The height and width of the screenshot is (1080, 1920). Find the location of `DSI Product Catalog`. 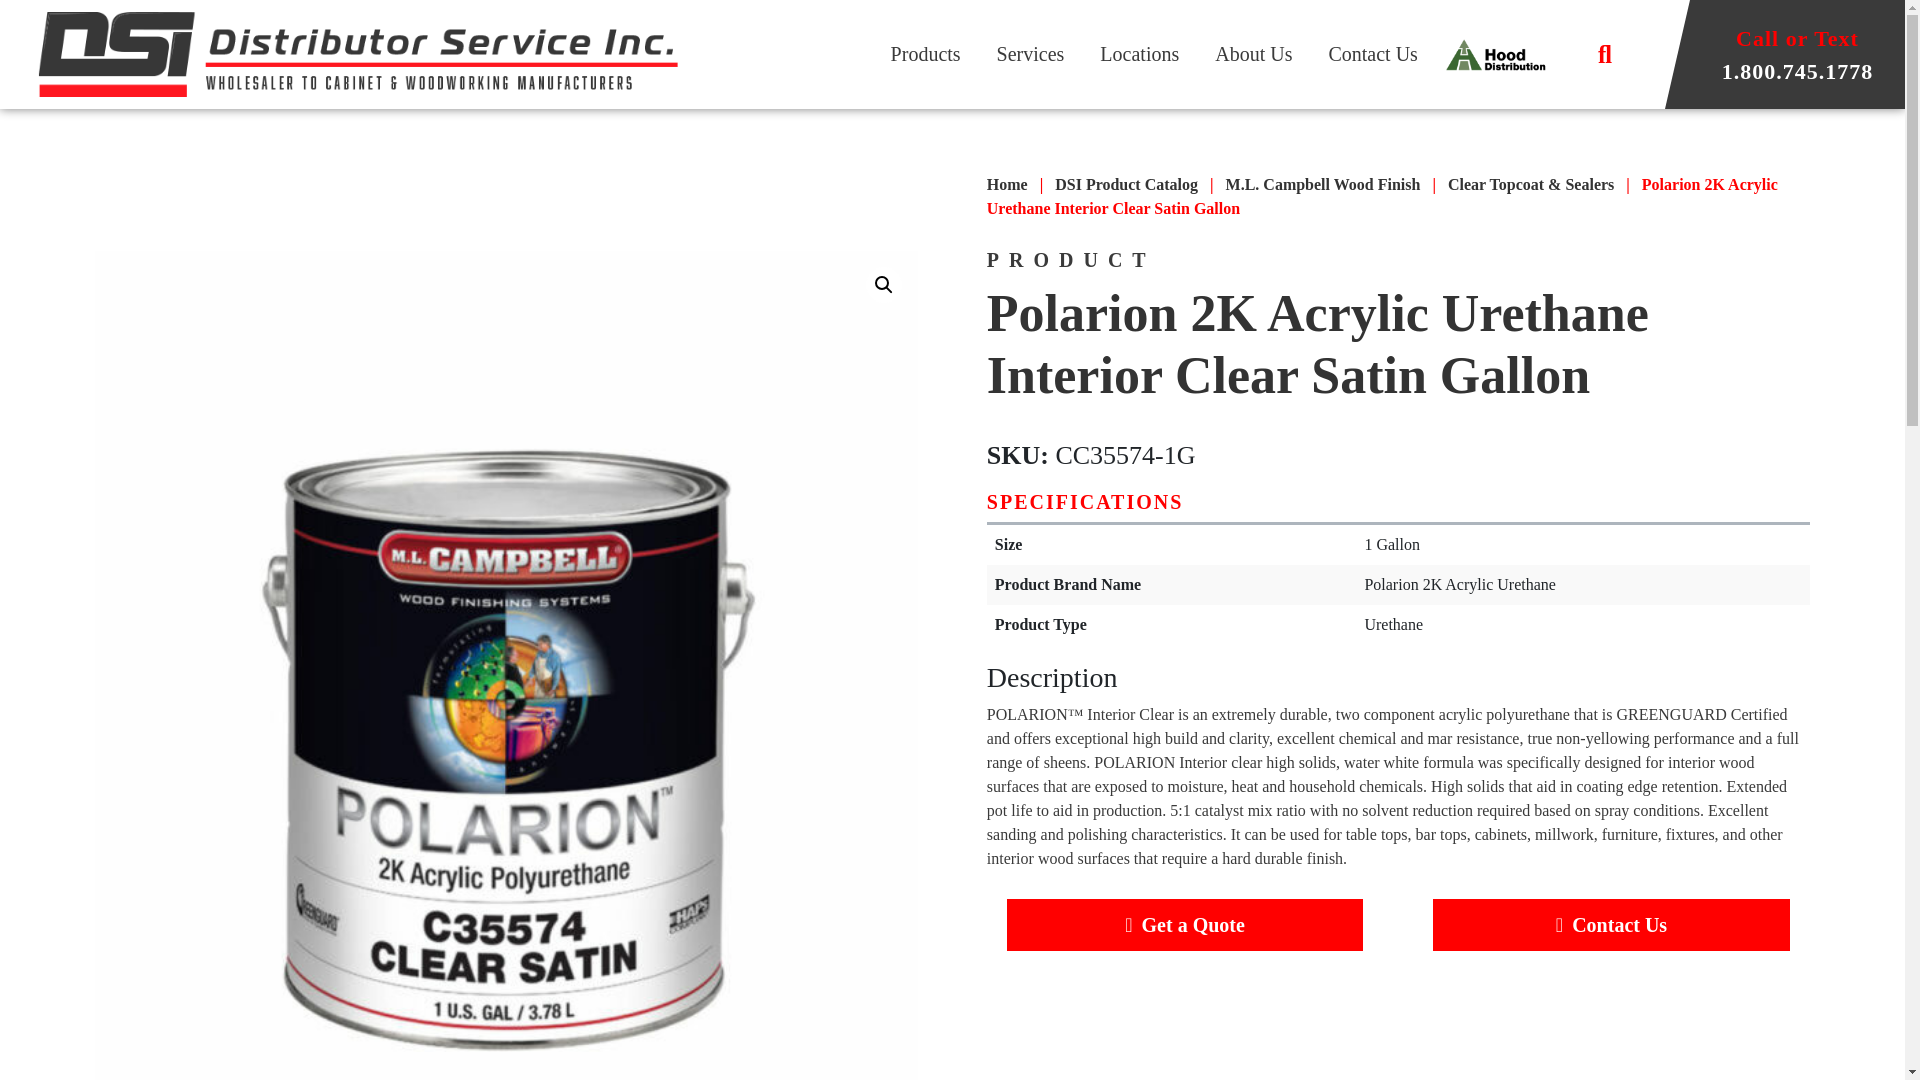

DSI Product Catalog is located at coordinates (1126, 184).